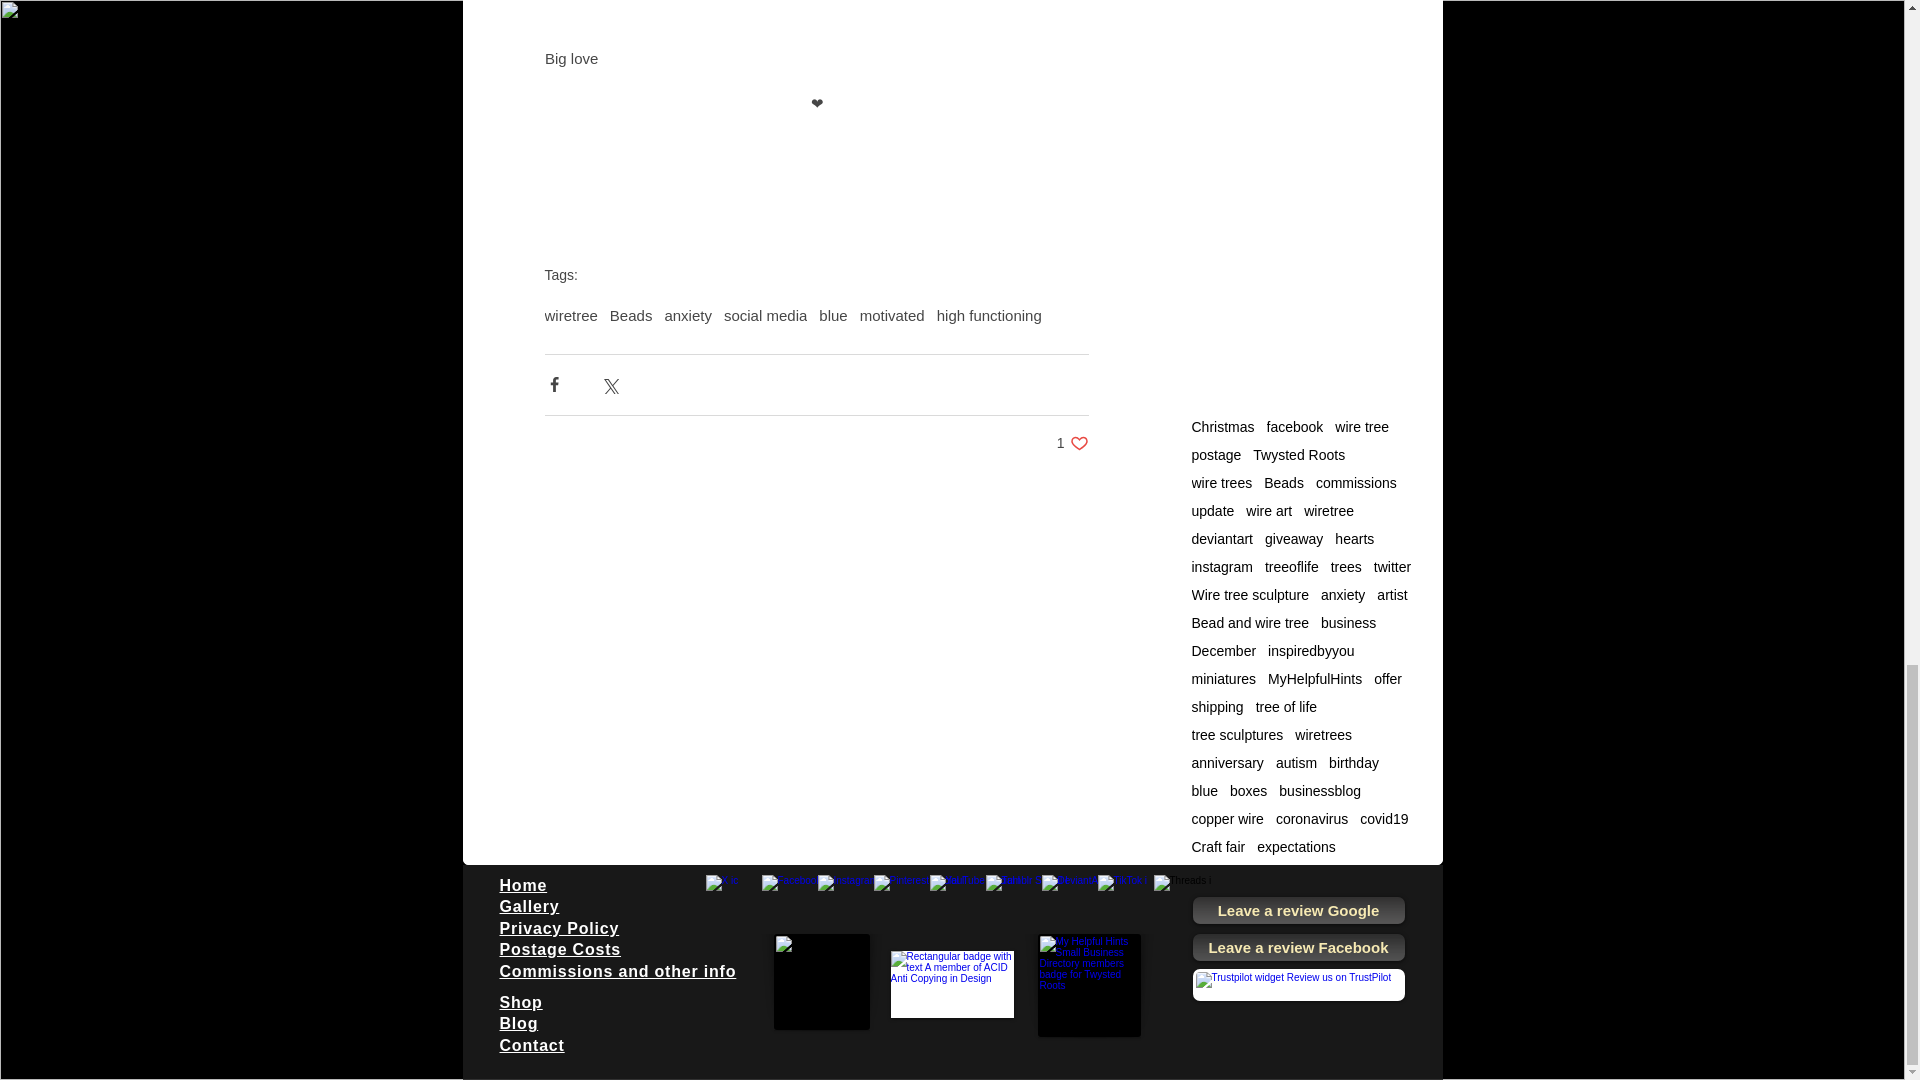 The image size is (1920, 1080). What do you see at coordinates (989, 315) in the screenshot?
I see `high functioning` at bounding box center [989, 315].